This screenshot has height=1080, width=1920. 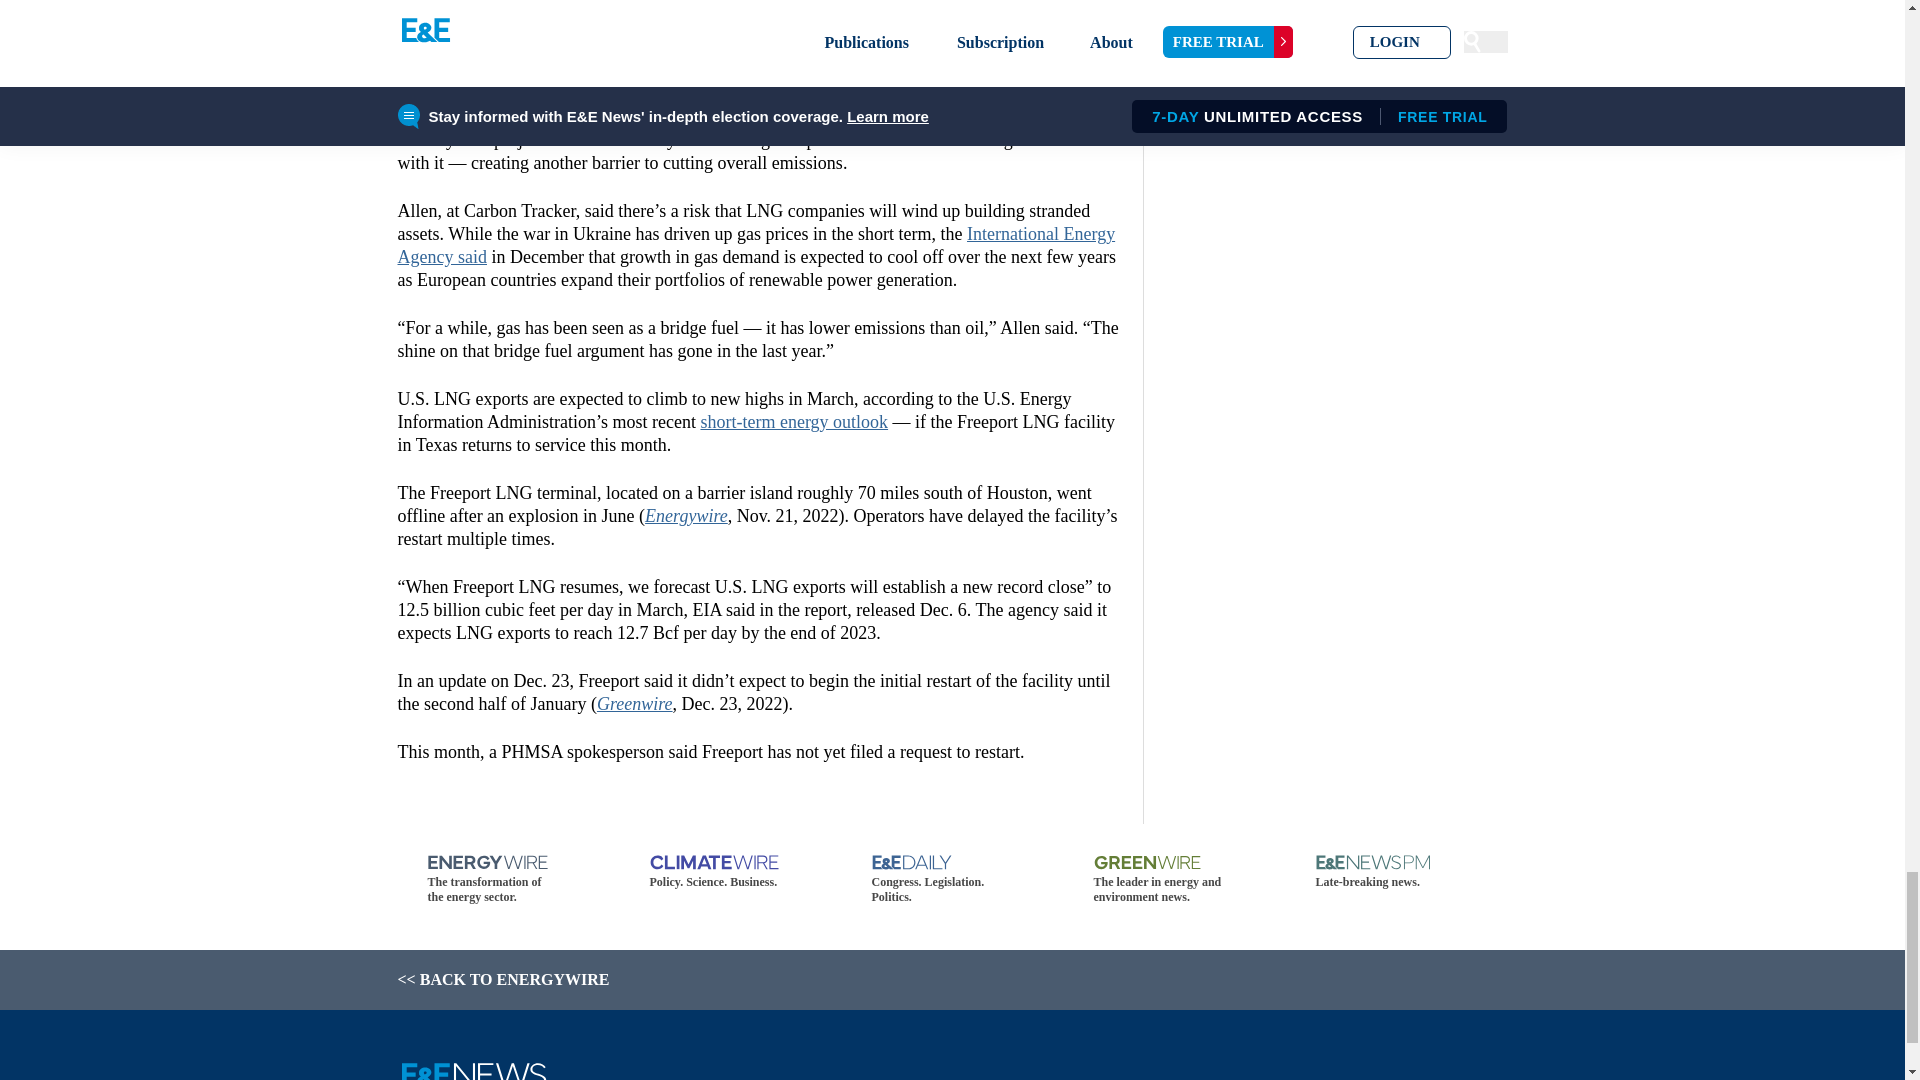 I want to click on short-term energy outlook, so click(x=794, y=422).